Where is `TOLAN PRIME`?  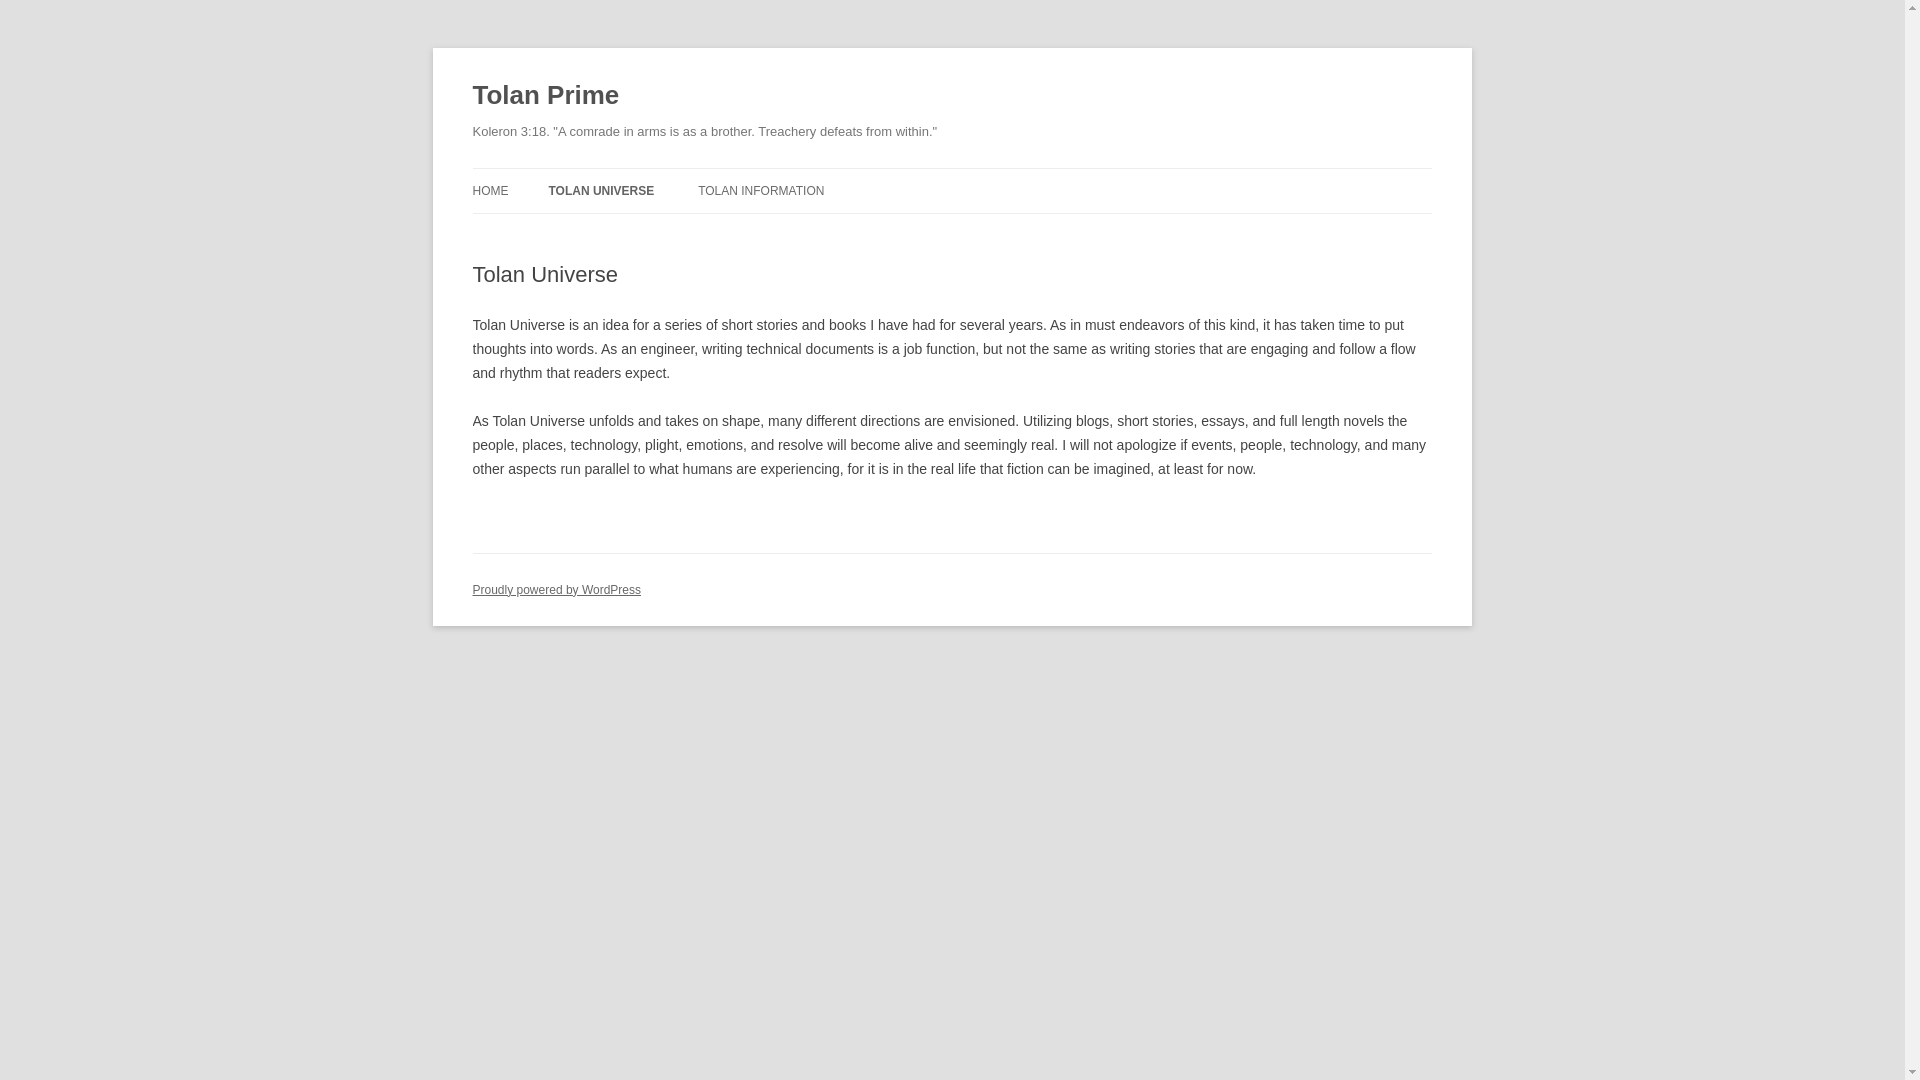
TOLAN PRIME is located at coordinates (648, 232).